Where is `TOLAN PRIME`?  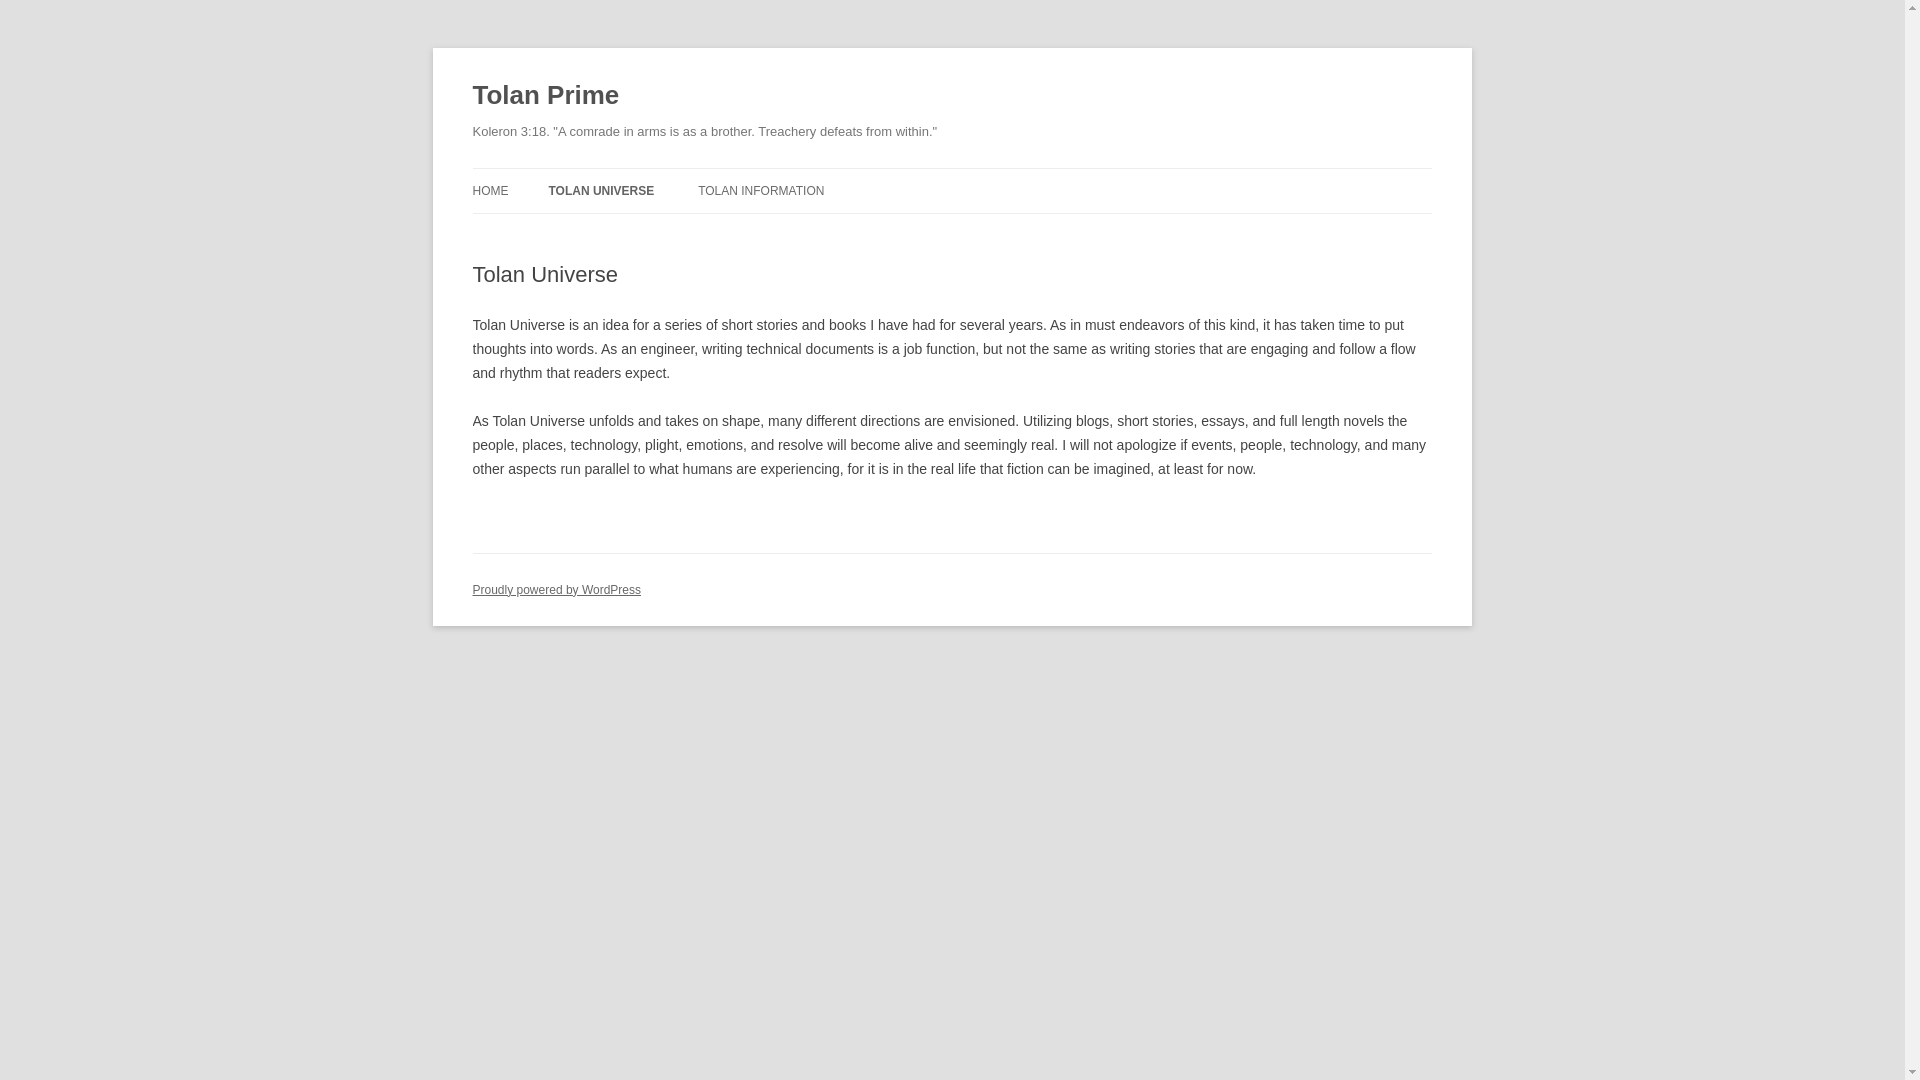
TOLAN PRIME is located at coordinates (648, 232).